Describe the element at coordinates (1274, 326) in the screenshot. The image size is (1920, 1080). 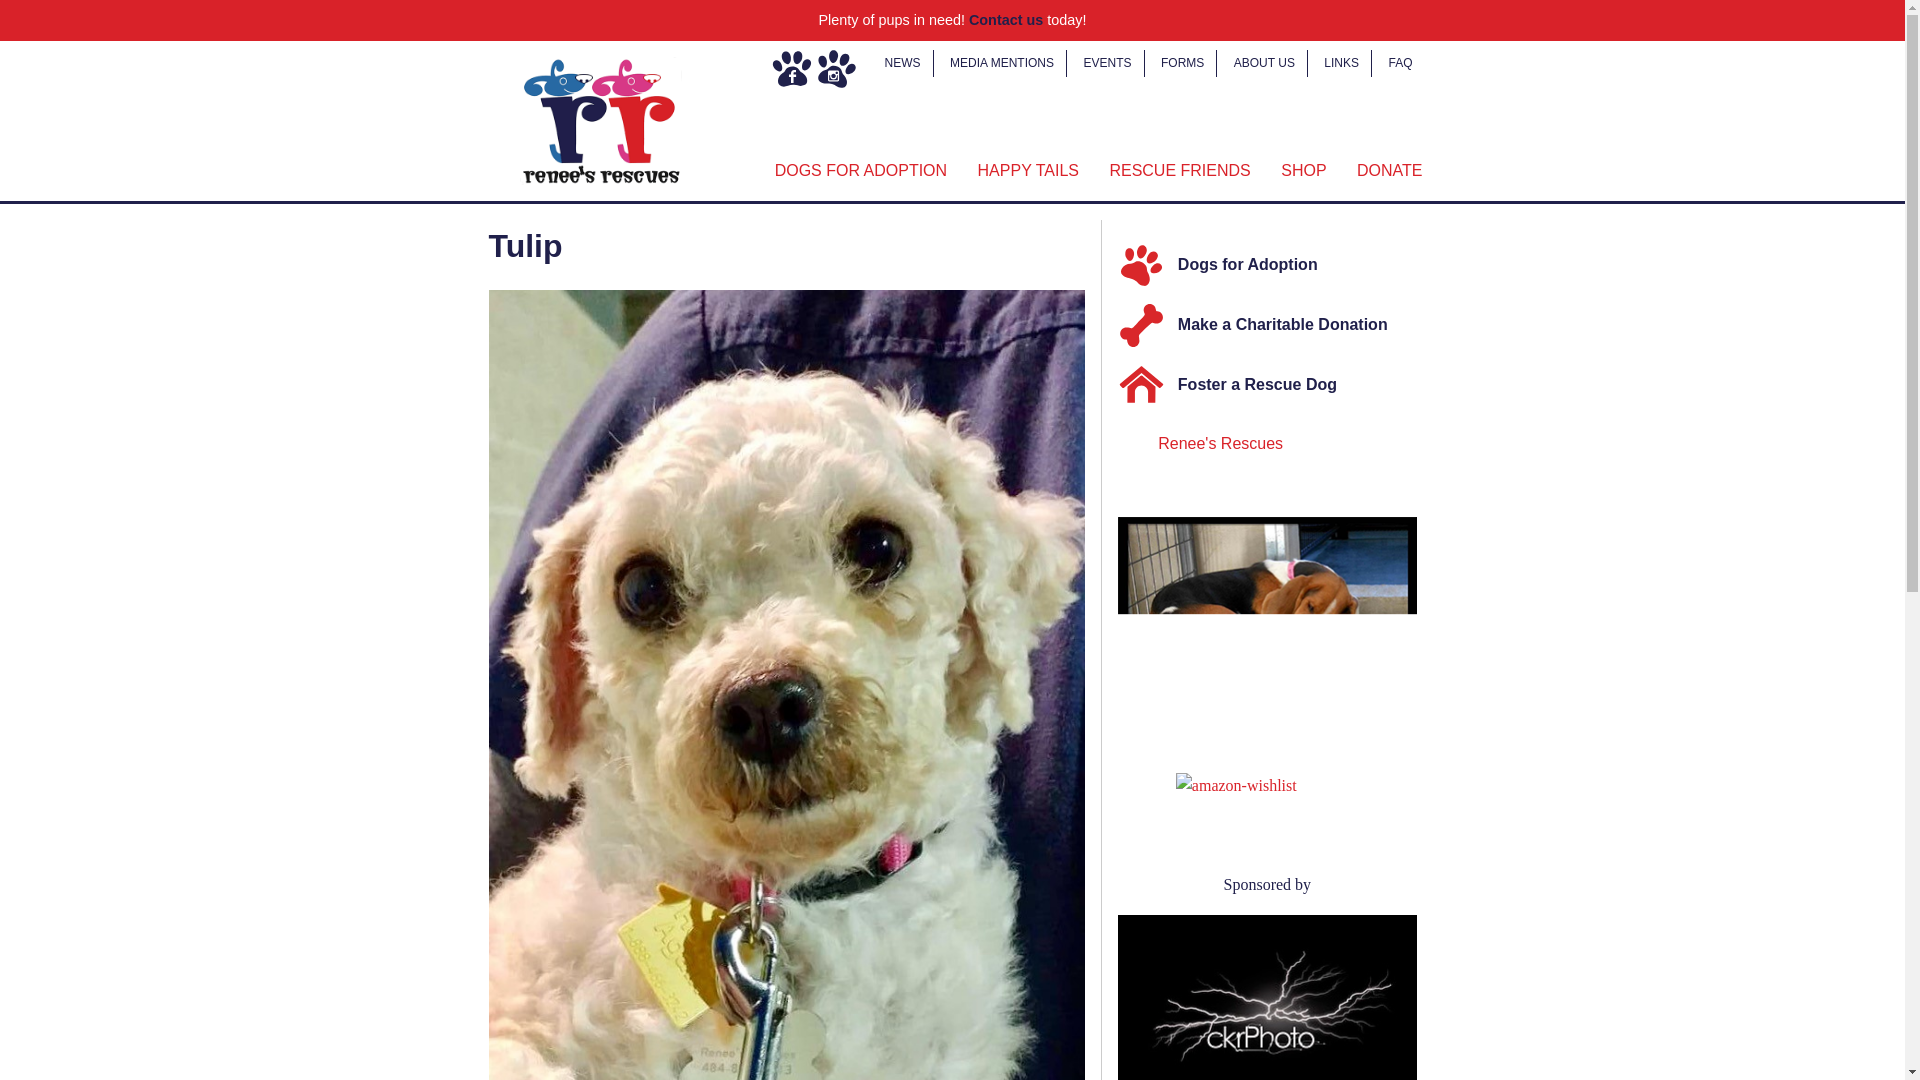
I see `Make a Charitable Donation` at that location.